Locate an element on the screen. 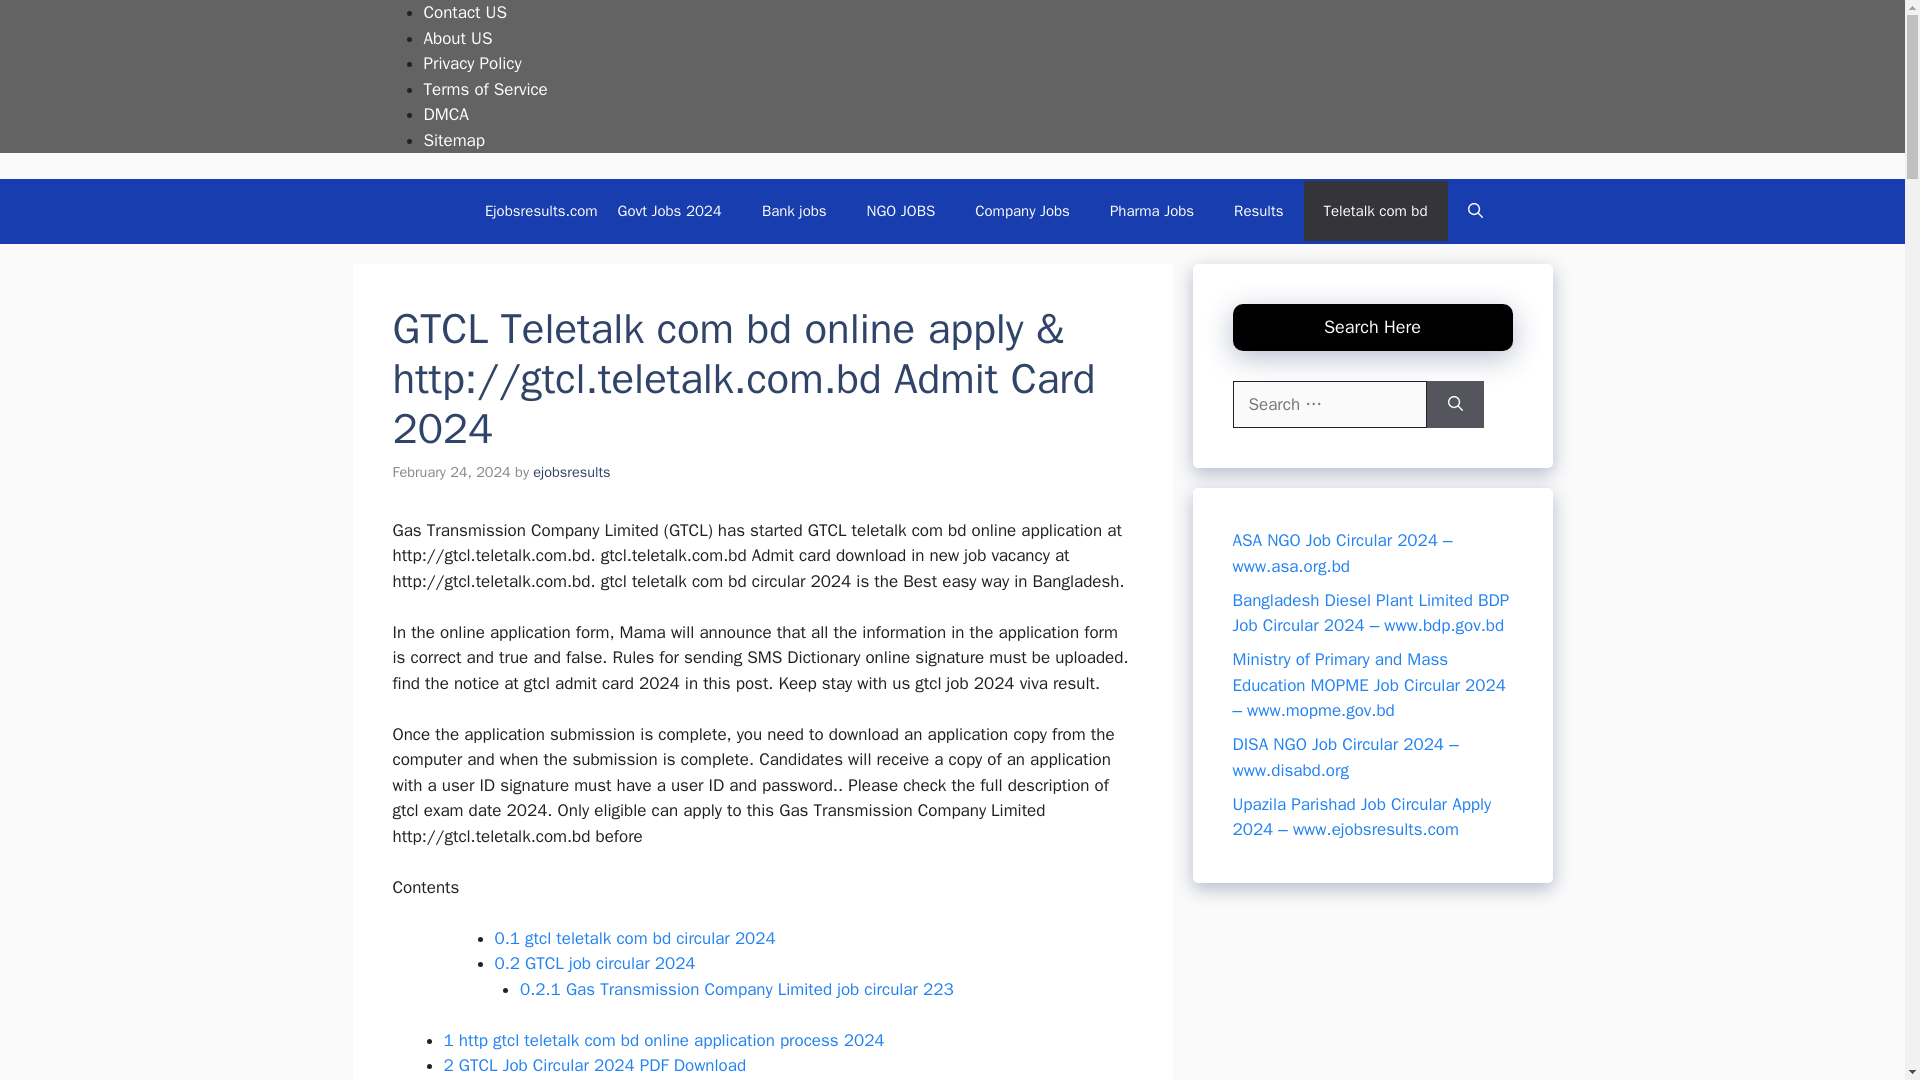 Image resolution: width=1920 pixels, height=1080 pixels. Results is located at coordinates (1258, 210).